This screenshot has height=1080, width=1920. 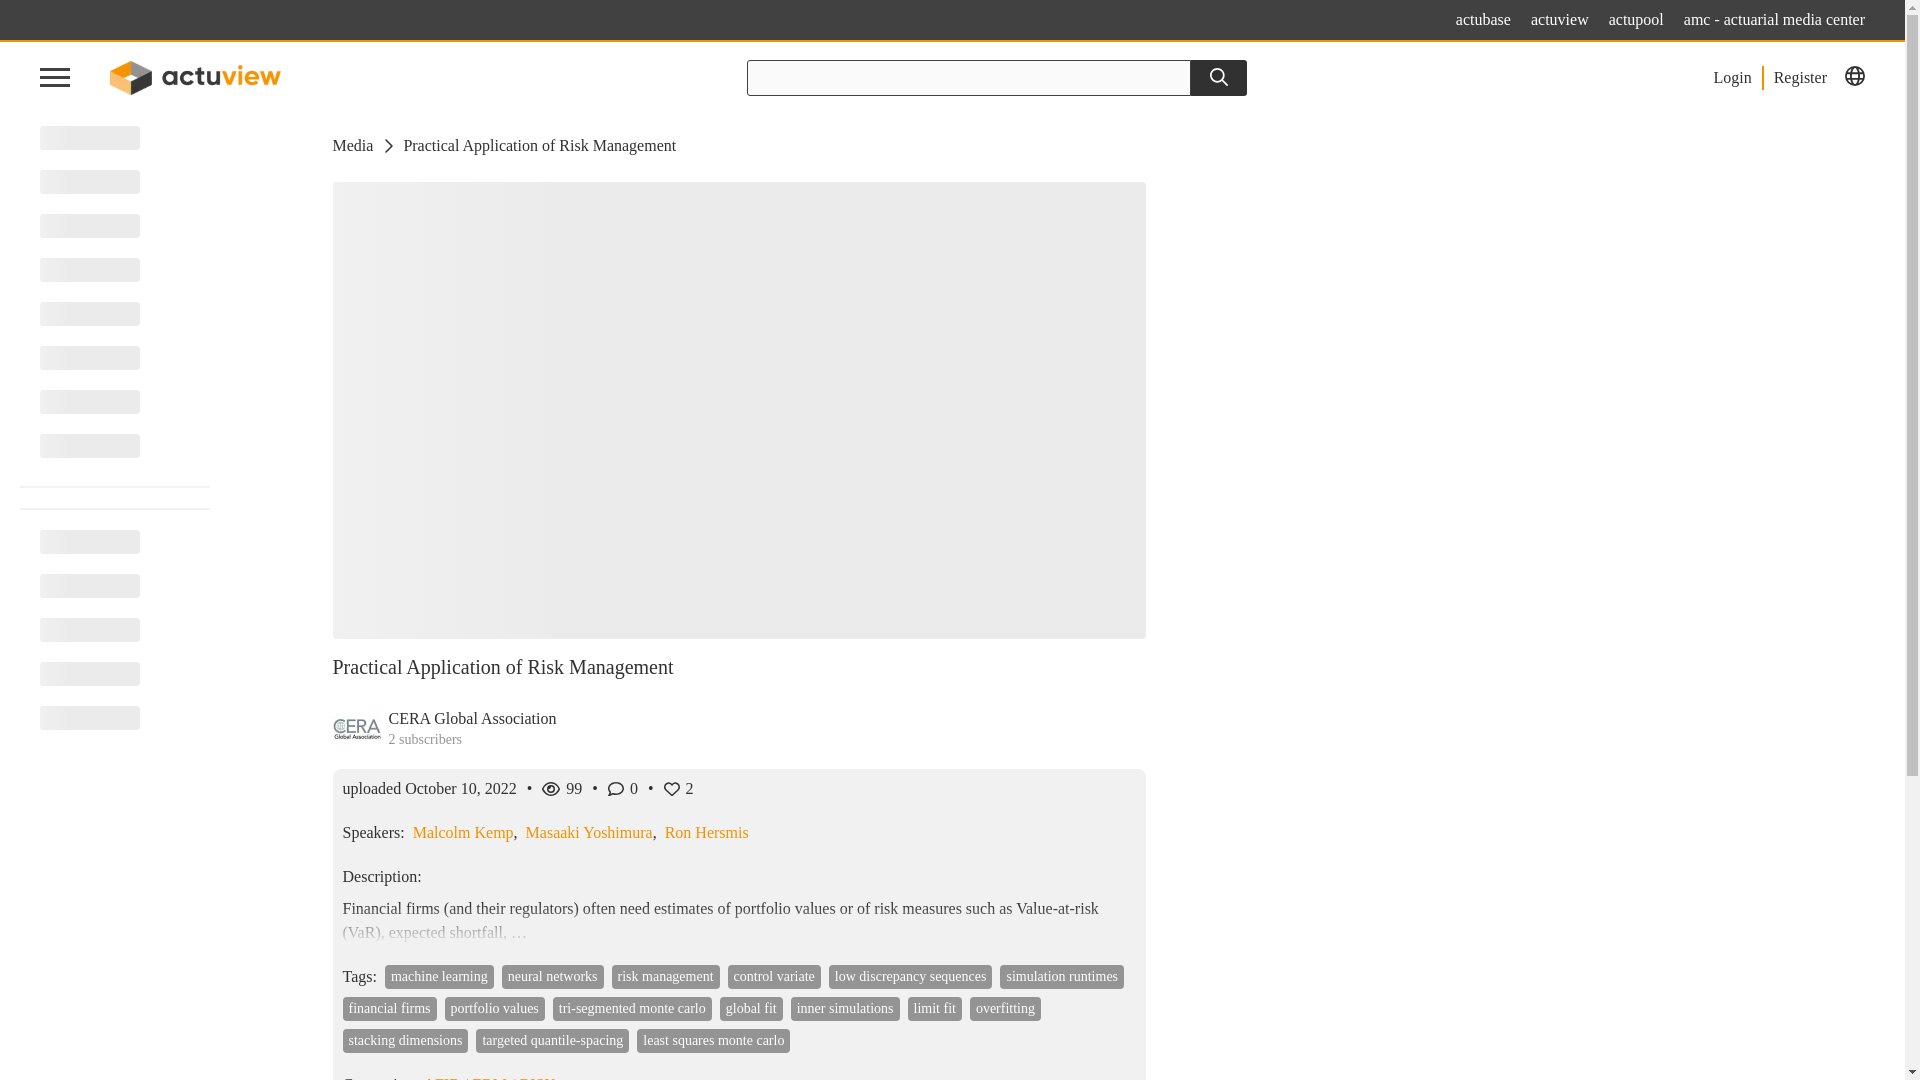 What do you see at coordinates (752, 1008) in the screenshot?
I see `global fit` at bounding box center [752, 1008].